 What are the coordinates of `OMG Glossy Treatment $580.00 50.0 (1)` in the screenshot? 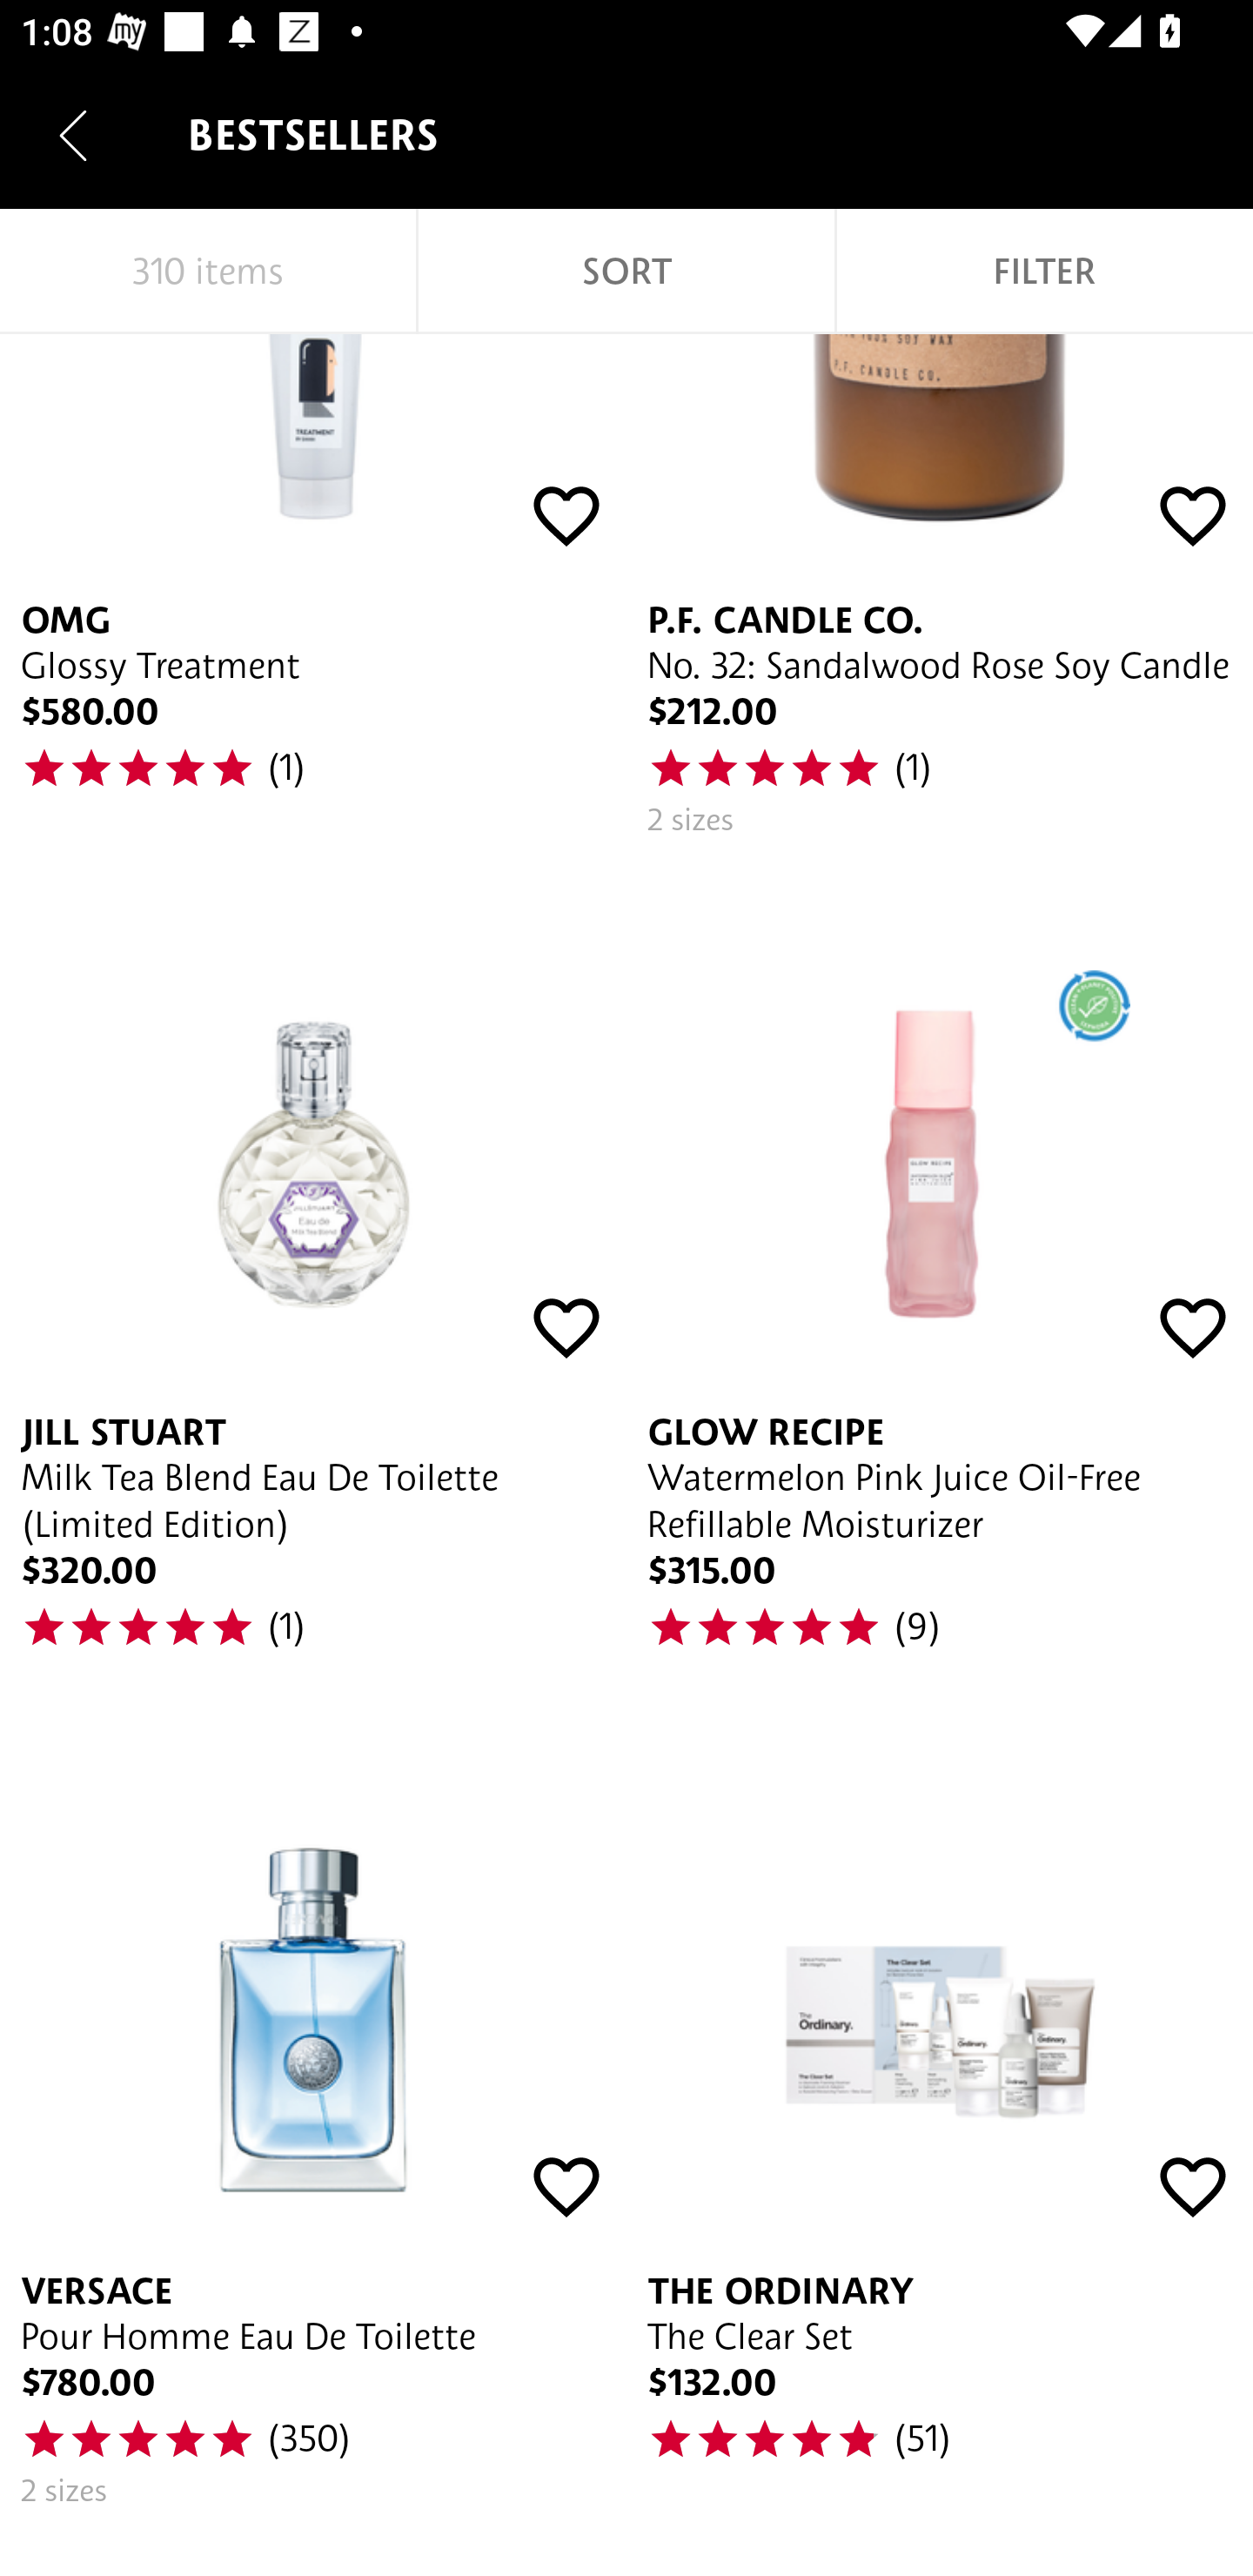 It's located at (313, 597).